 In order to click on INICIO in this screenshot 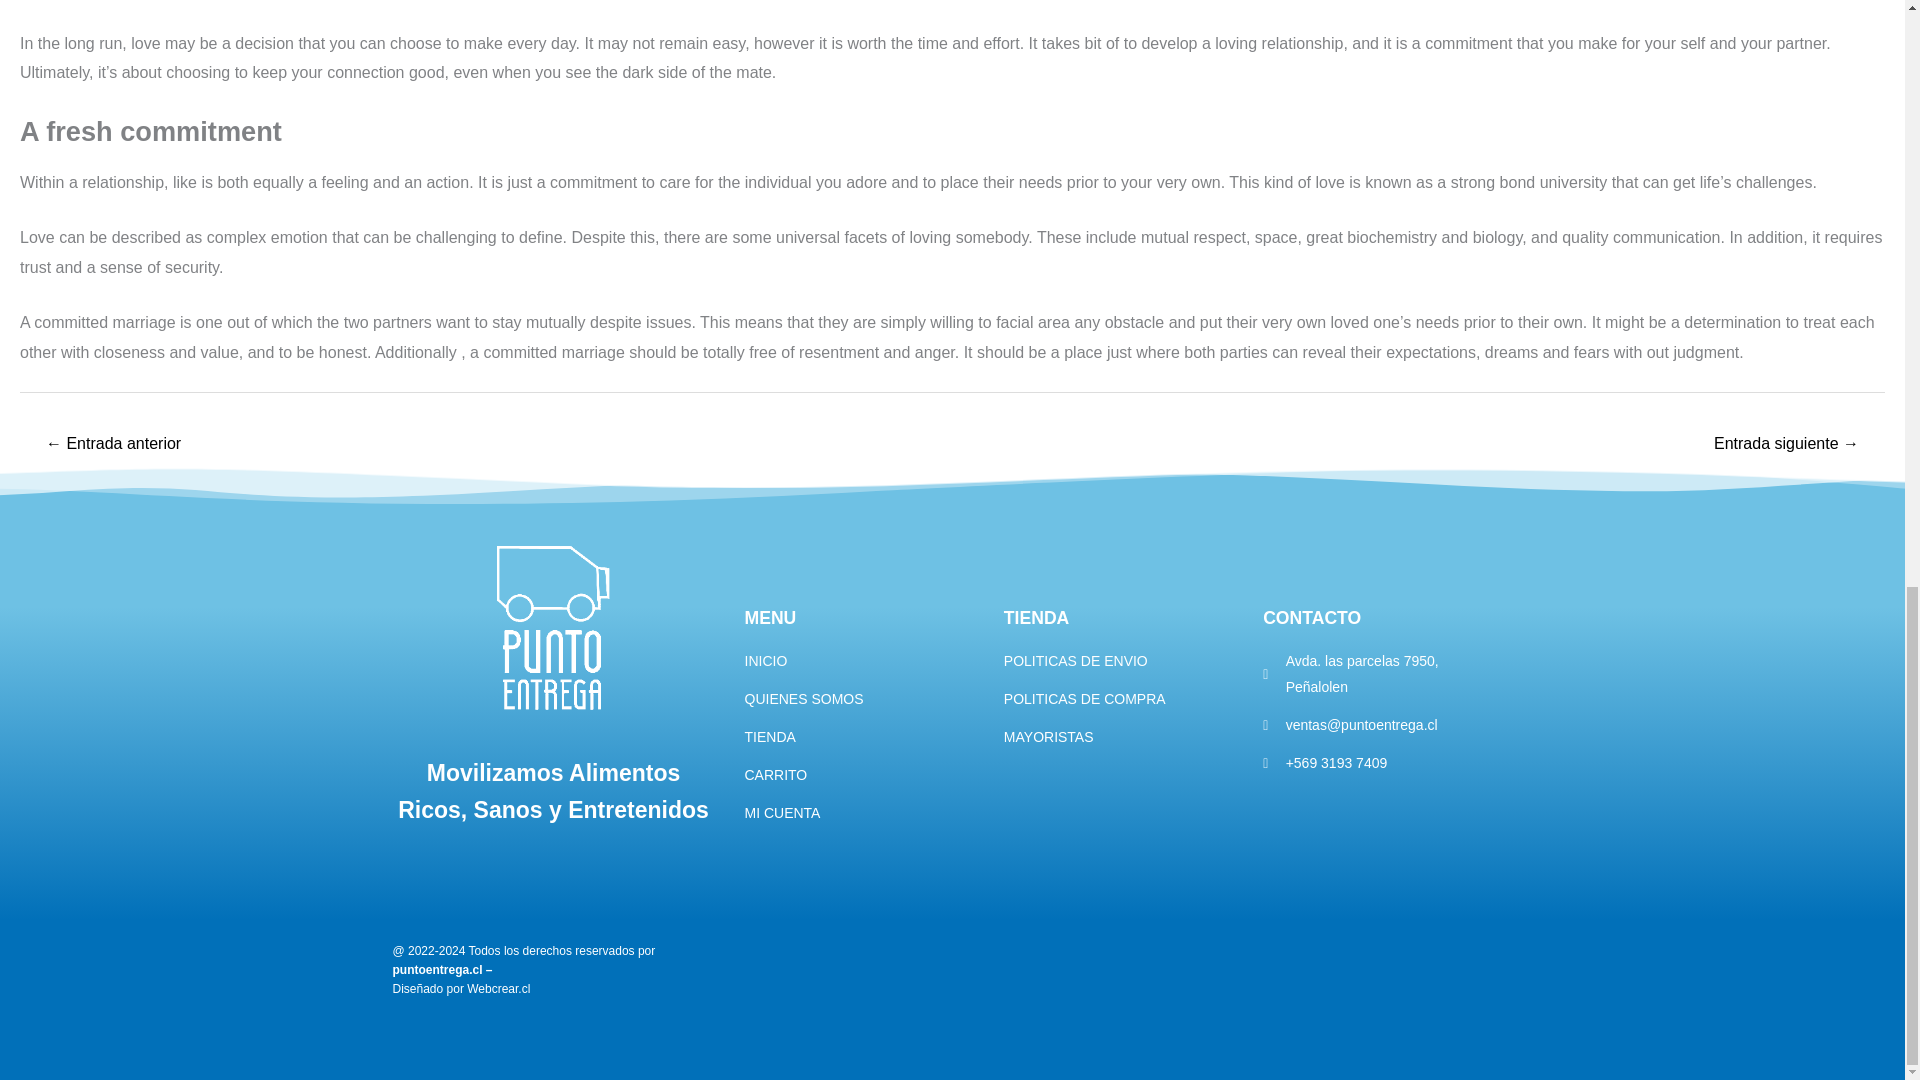, I will do `click(864, 662)`.